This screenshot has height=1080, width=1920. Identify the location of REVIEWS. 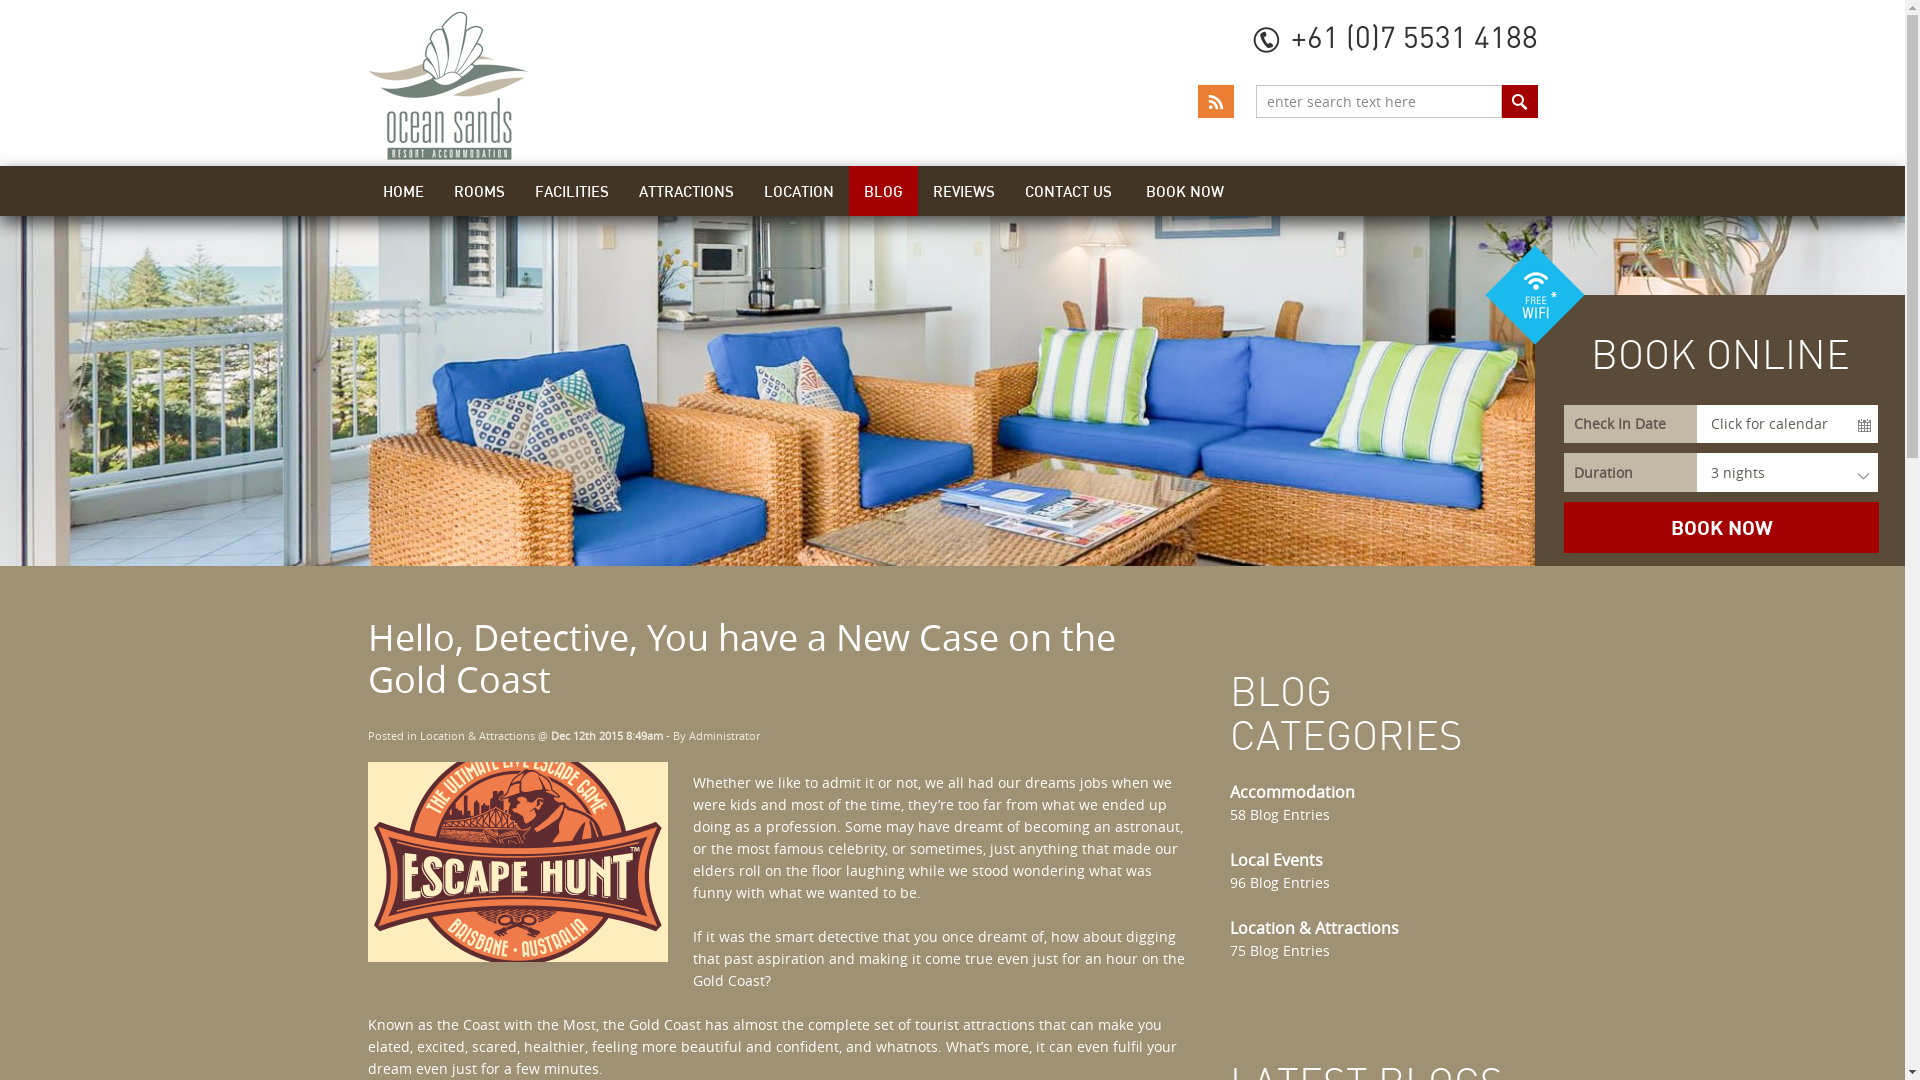
(964, 191).